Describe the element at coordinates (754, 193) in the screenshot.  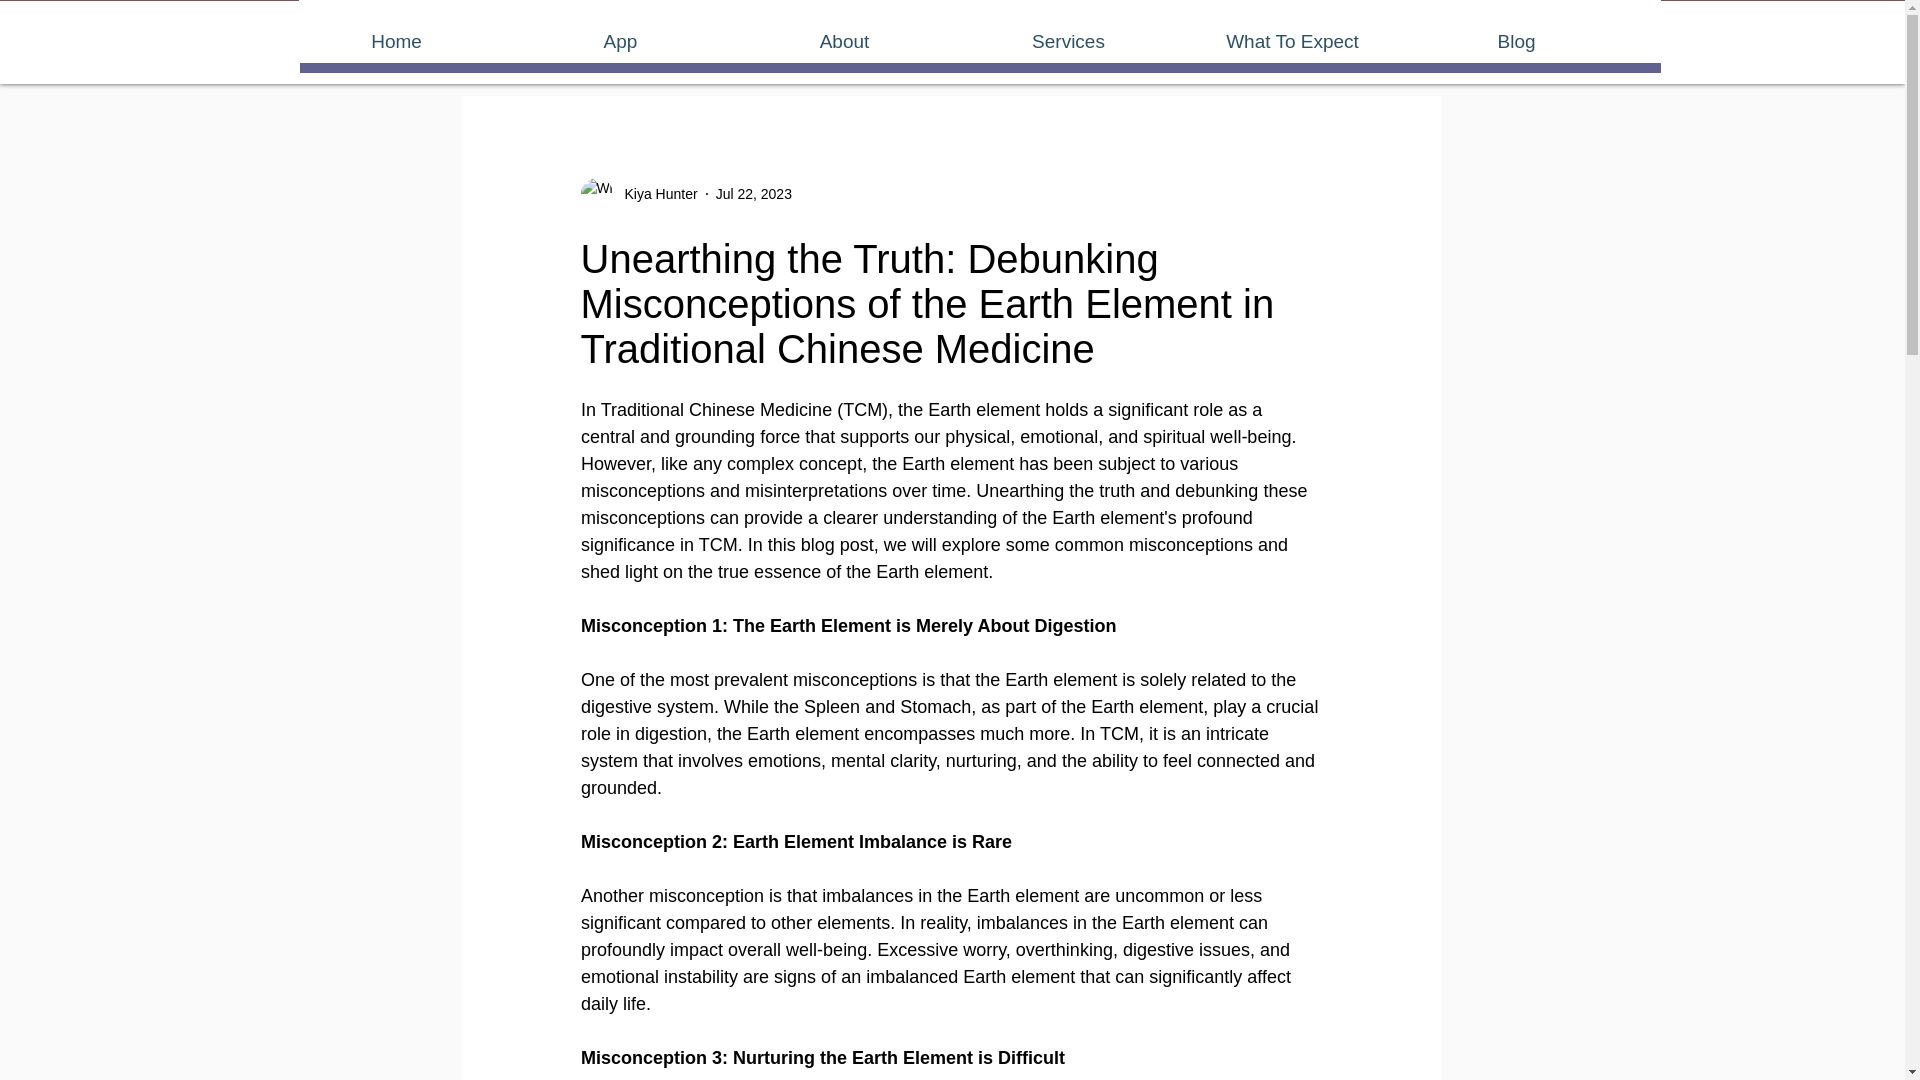
I see `Jul 22, 2023` at that location.